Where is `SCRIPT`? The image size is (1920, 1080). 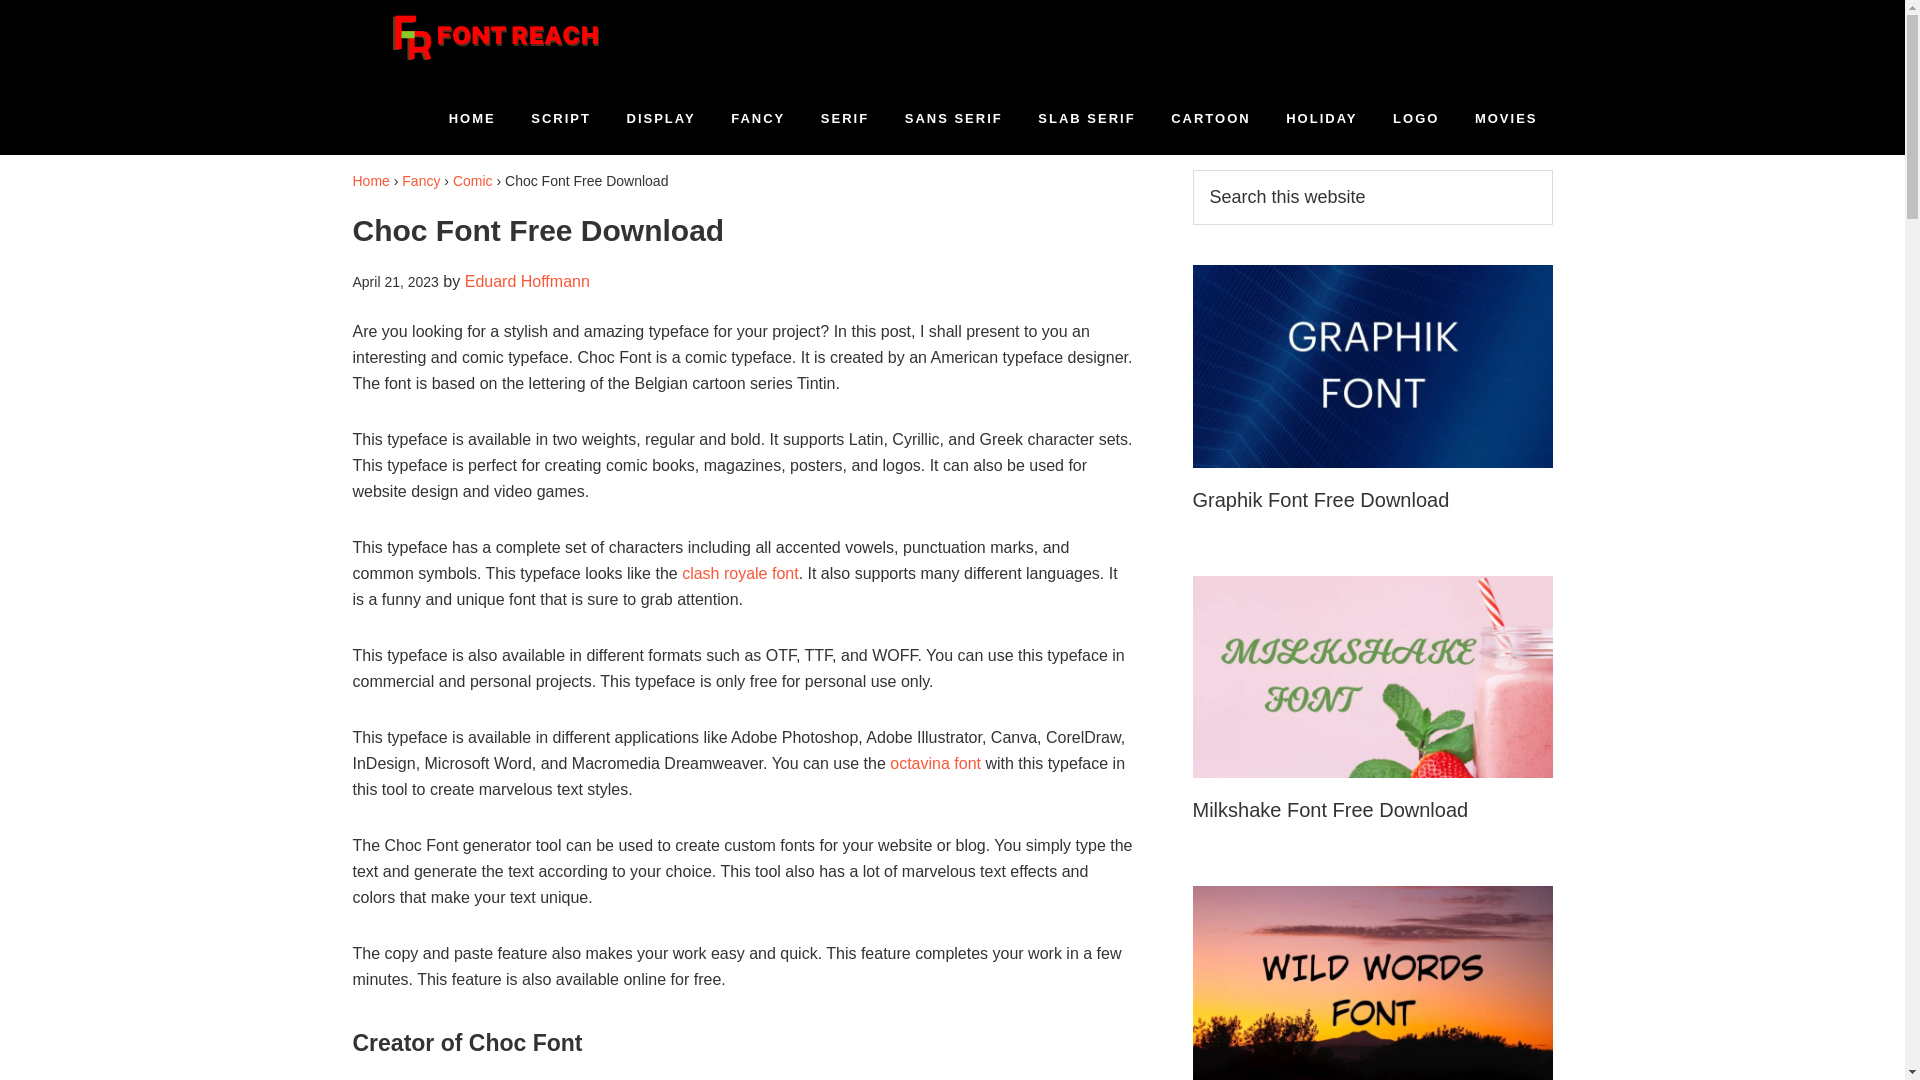 SCRIPT is located at coordinates (561, 118).